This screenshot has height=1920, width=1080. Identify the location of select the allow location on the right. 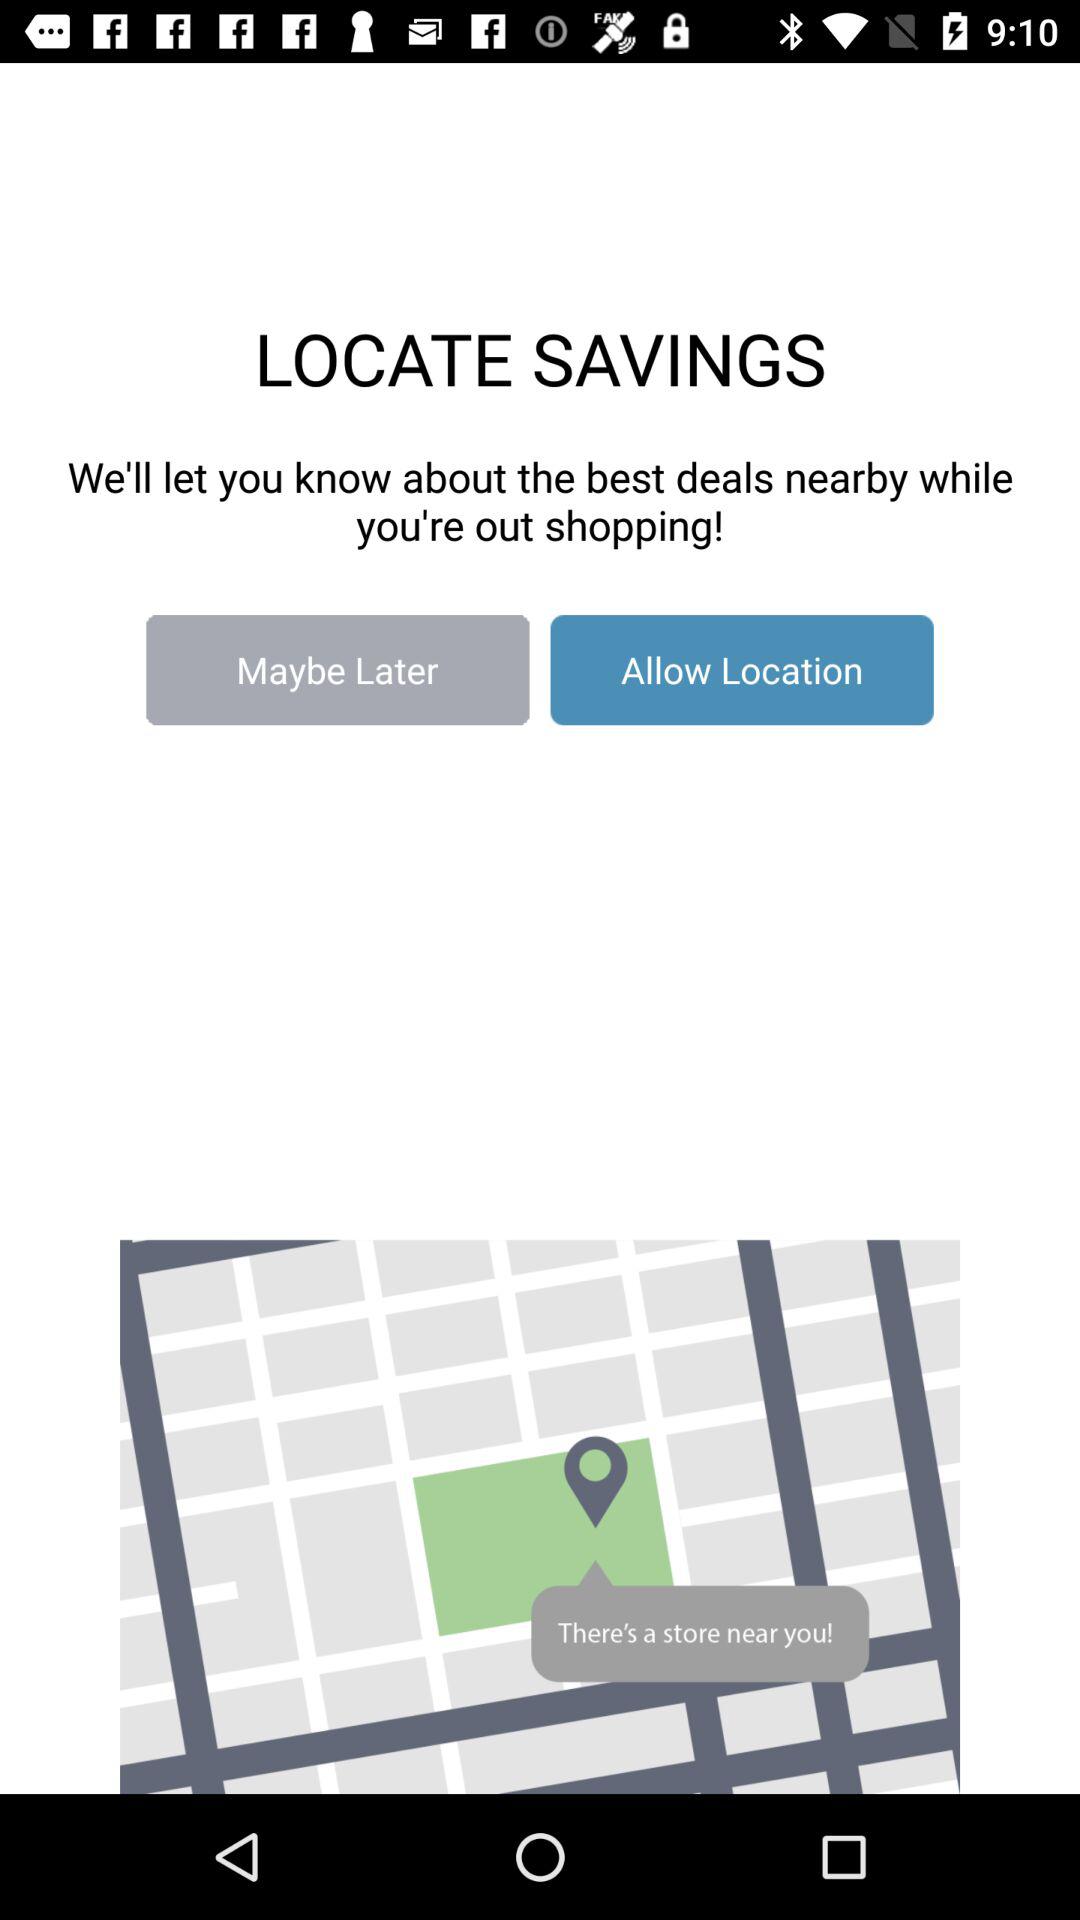
(742, 670).